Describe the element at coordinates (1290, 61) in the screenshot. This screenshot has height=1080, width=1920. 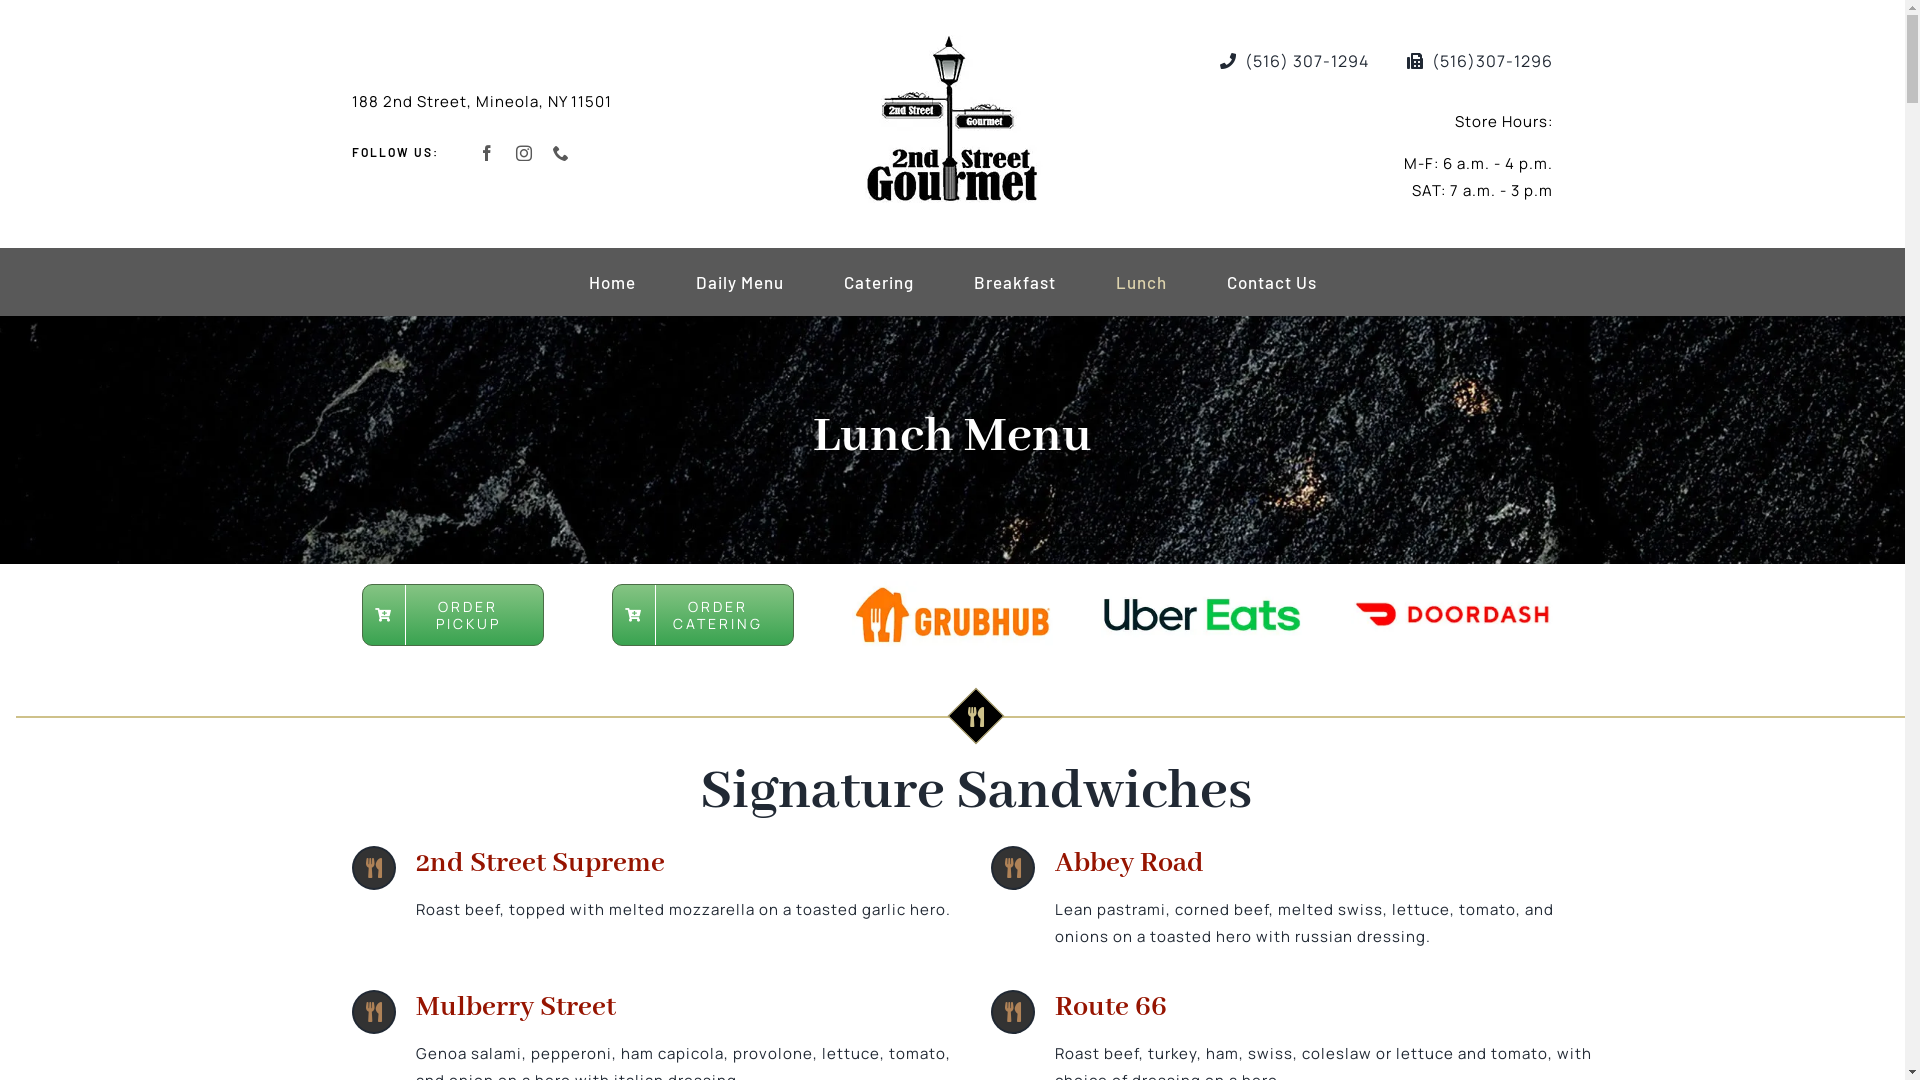
I see `(516) 307-1294` at that location.